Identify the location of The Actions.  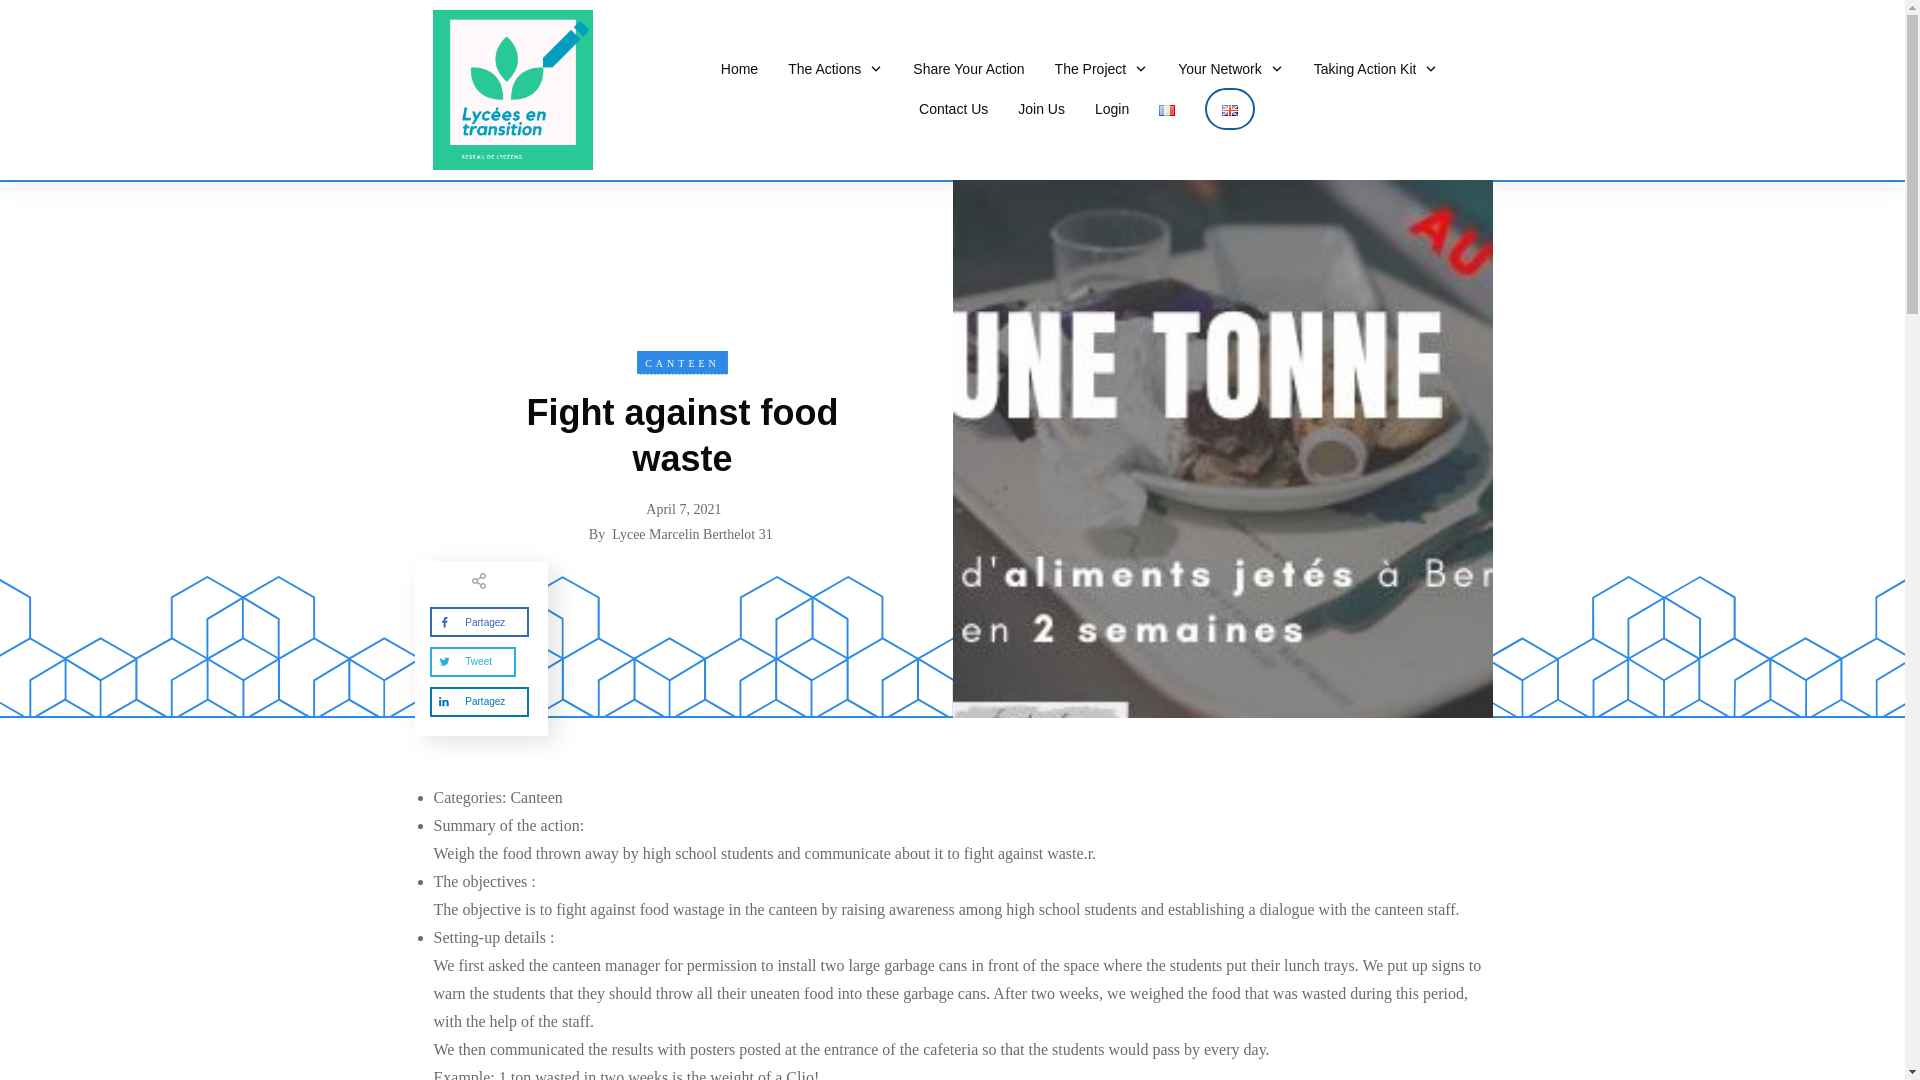
(835, 69).